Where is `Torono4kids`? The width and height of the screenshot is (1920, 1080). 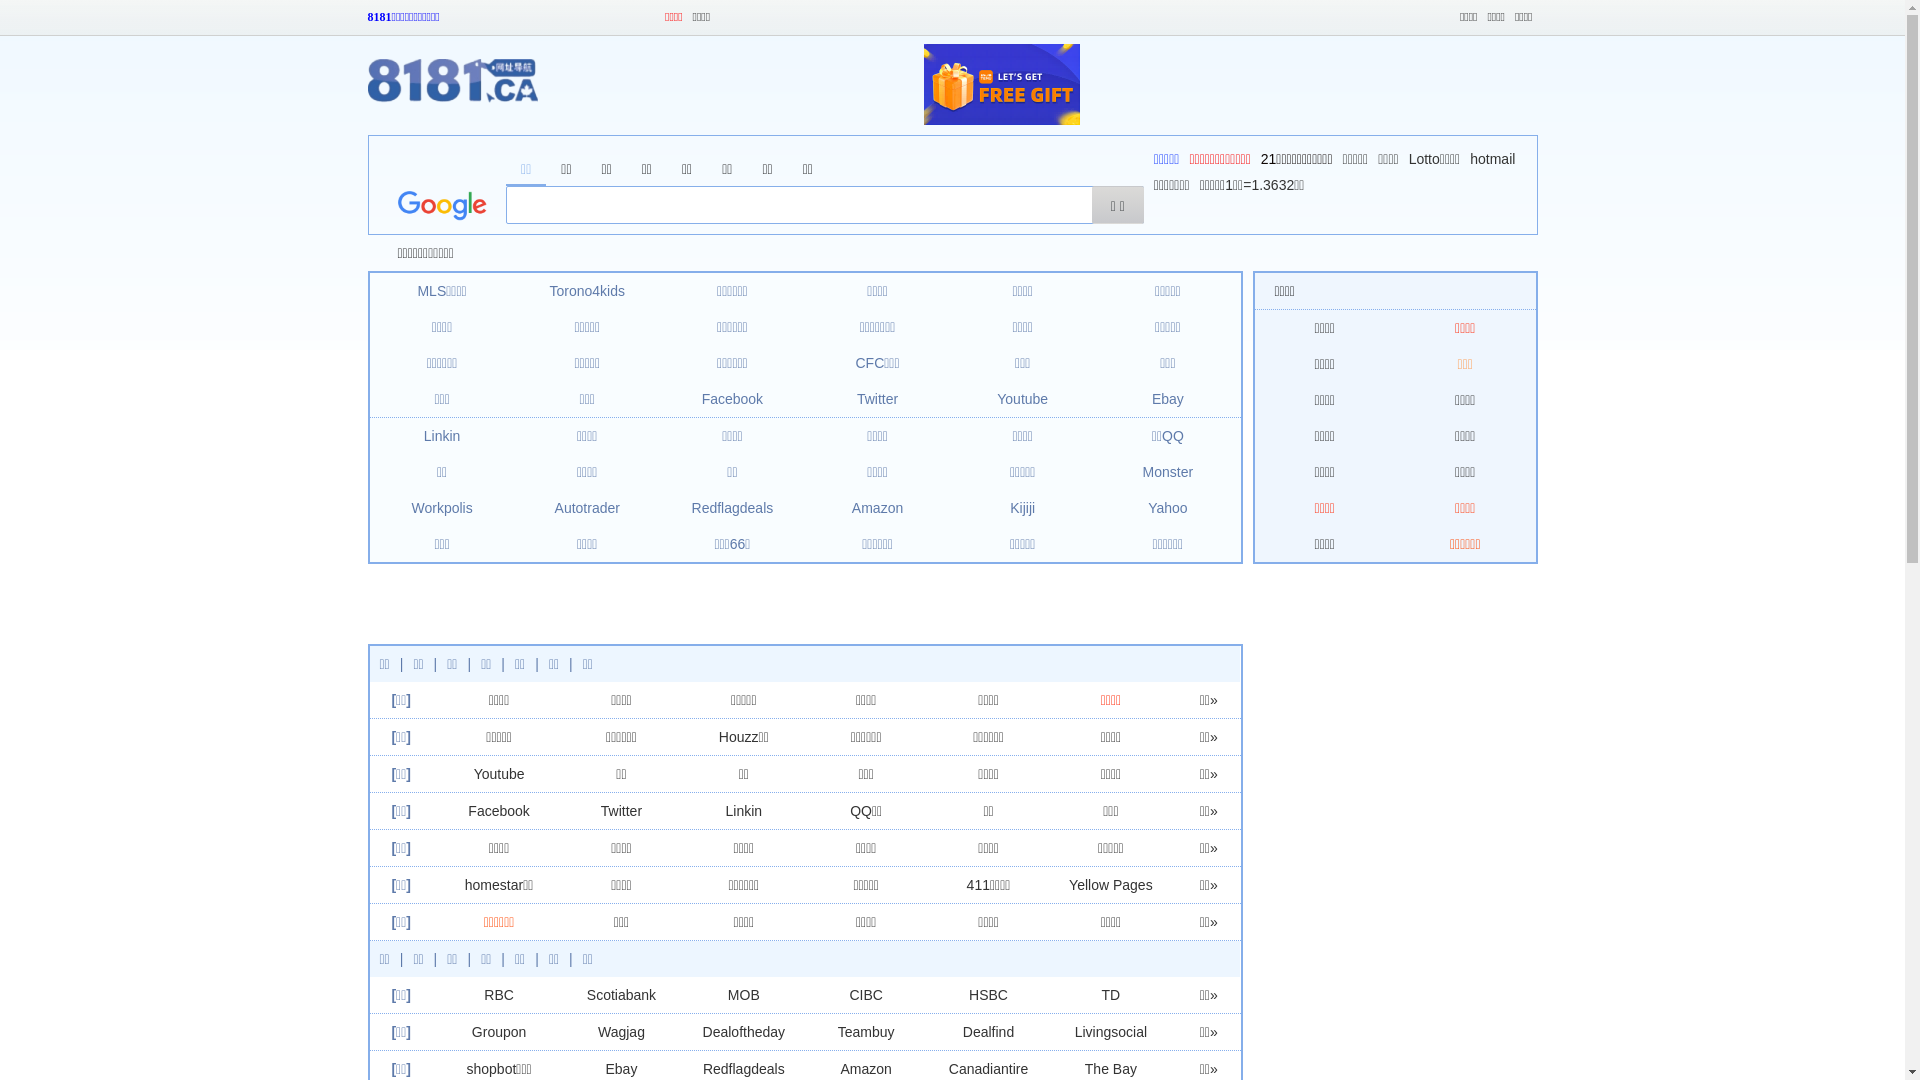
Torono4kids is located at coordinates (587, 291).